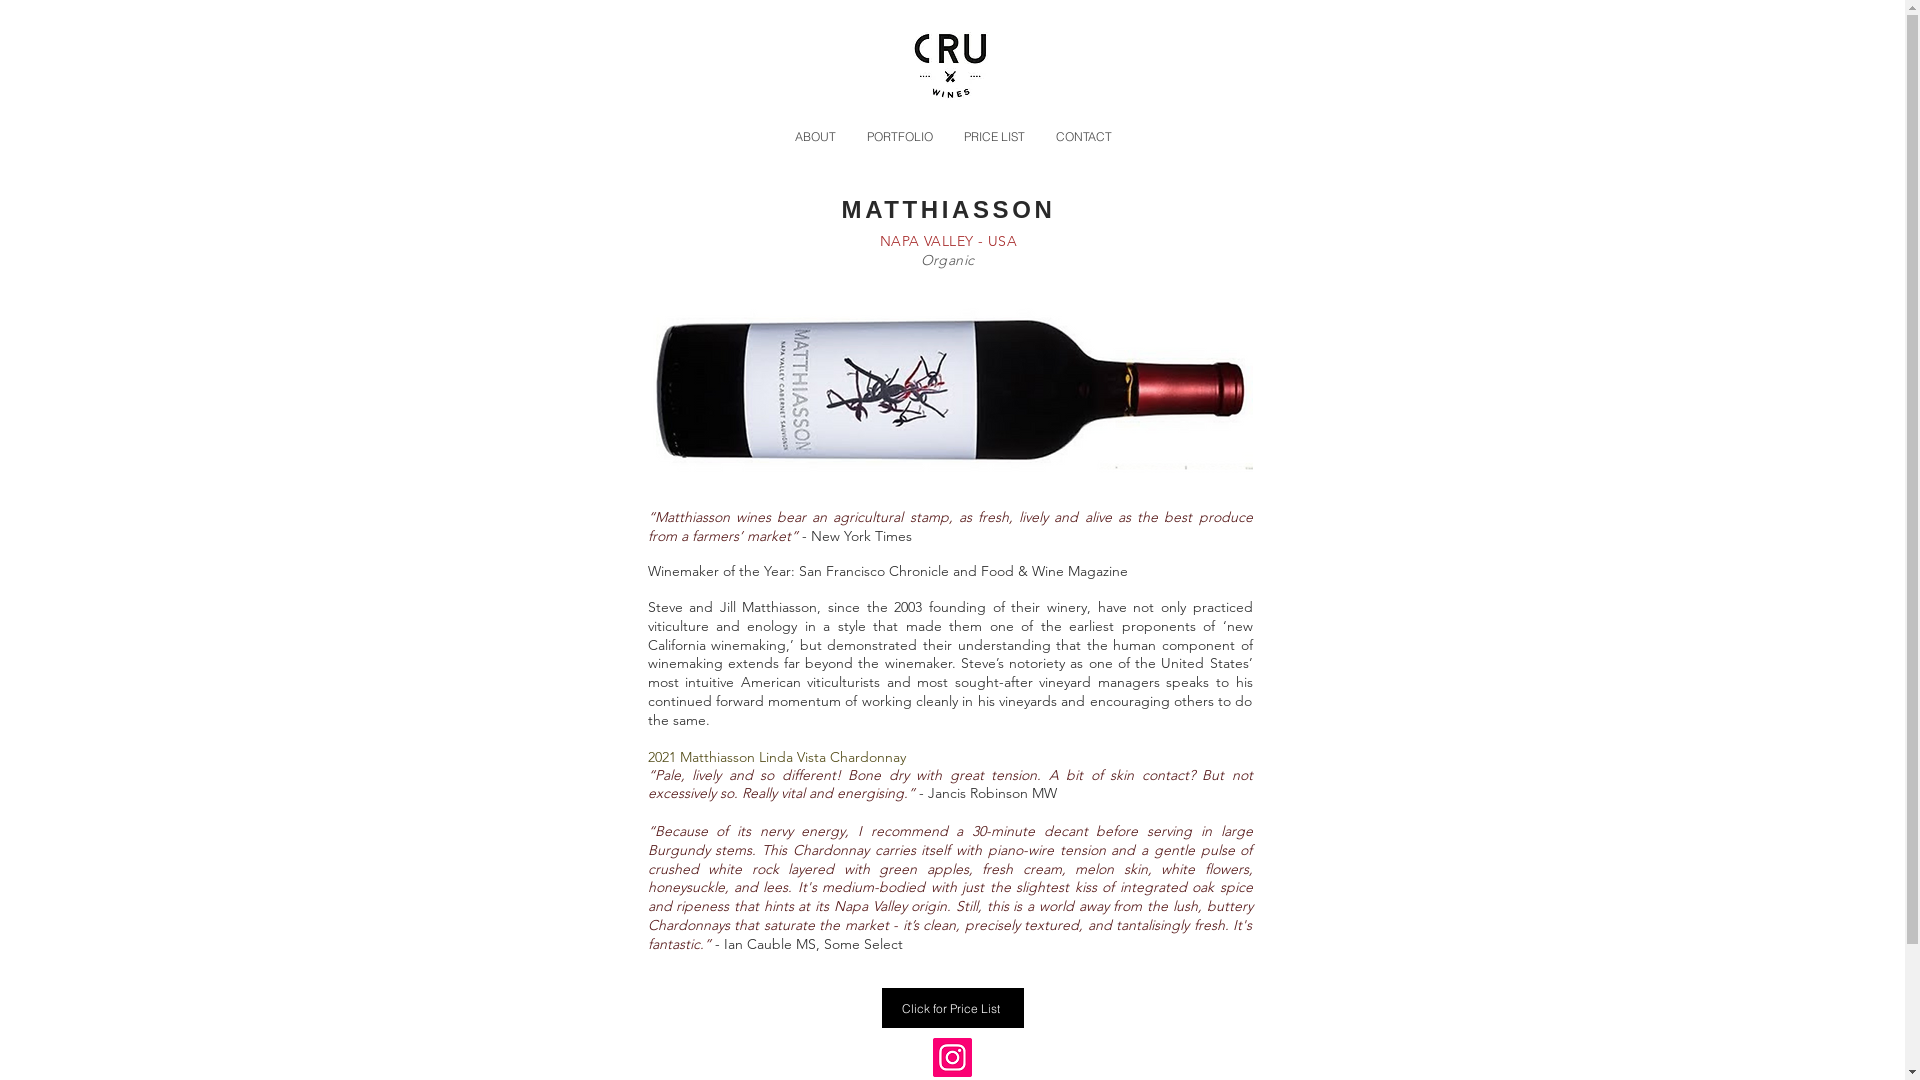  Describe the element at coordinates (814, 136) in the screenshot. I see `ABOUT` at that location.